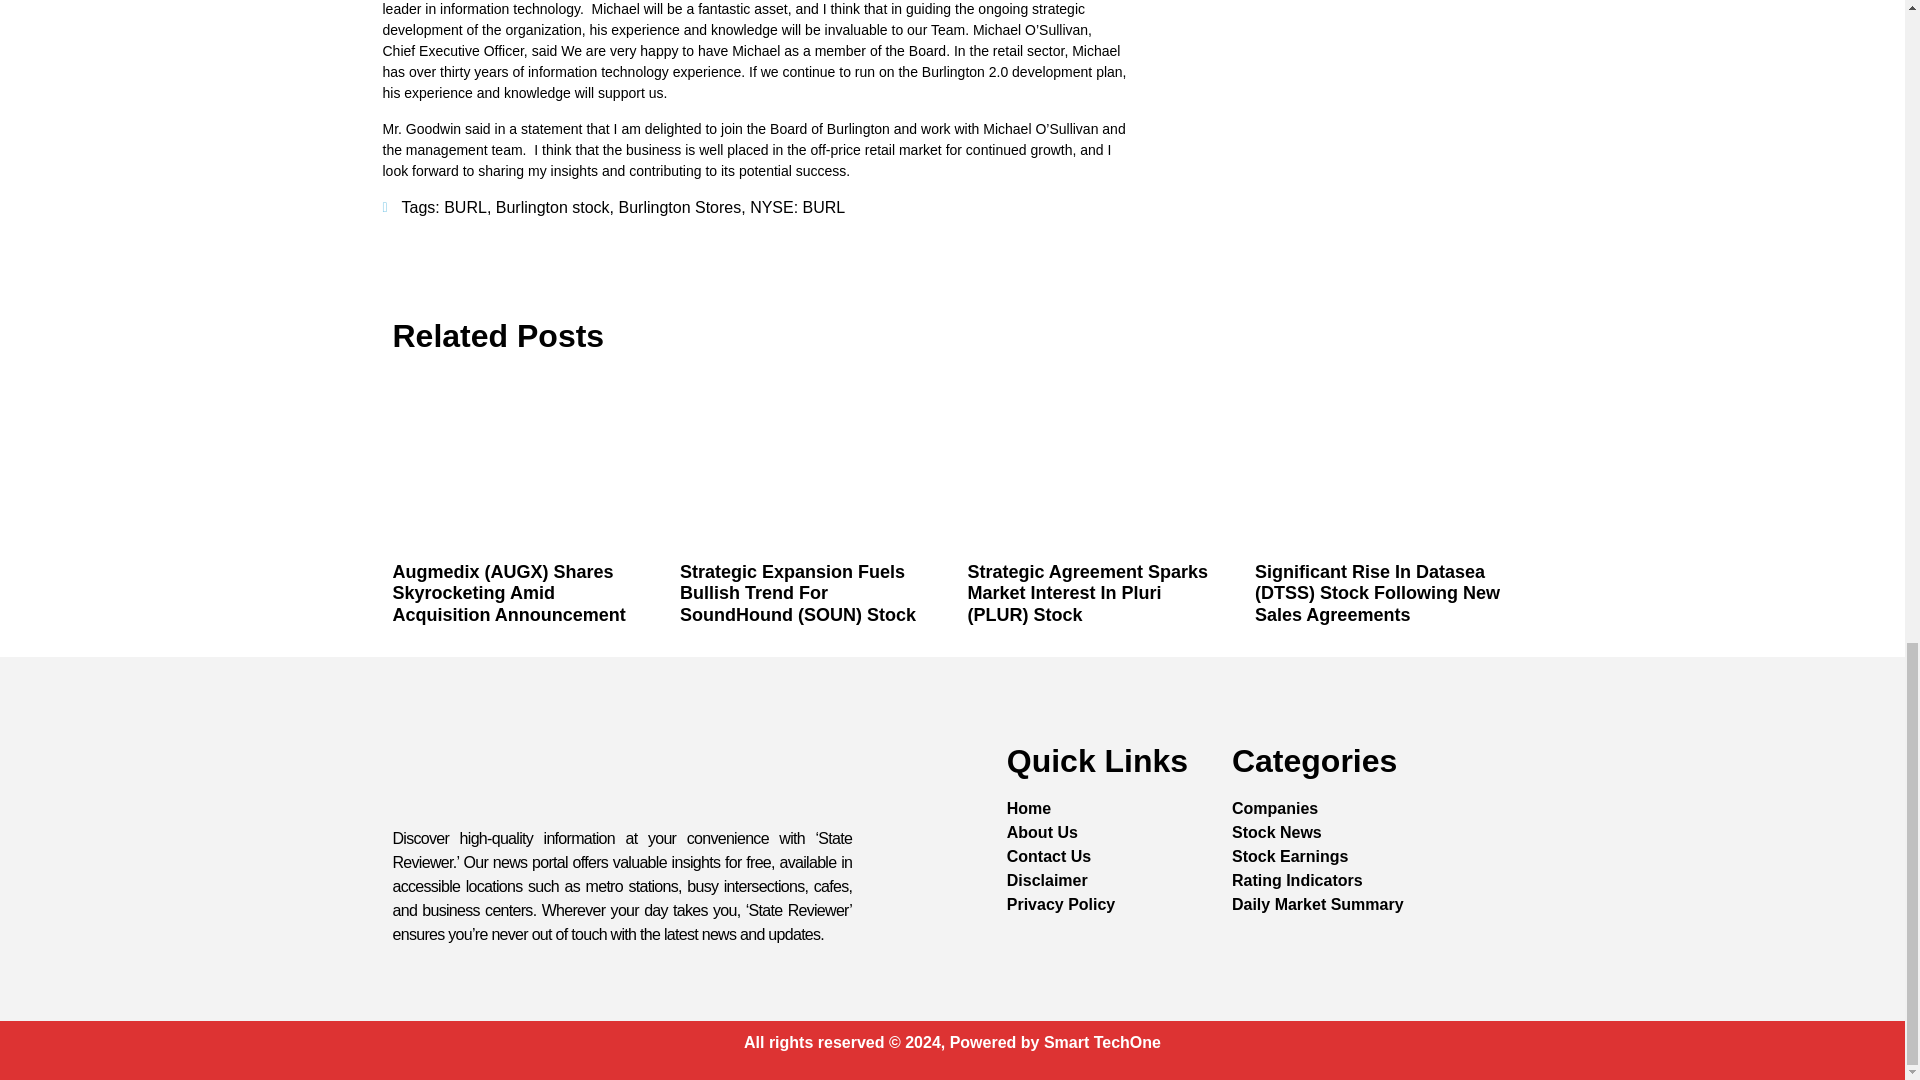 This screenshot has height=1080, width=1920. I want to click on Disclaimer, so click(1047, 881).